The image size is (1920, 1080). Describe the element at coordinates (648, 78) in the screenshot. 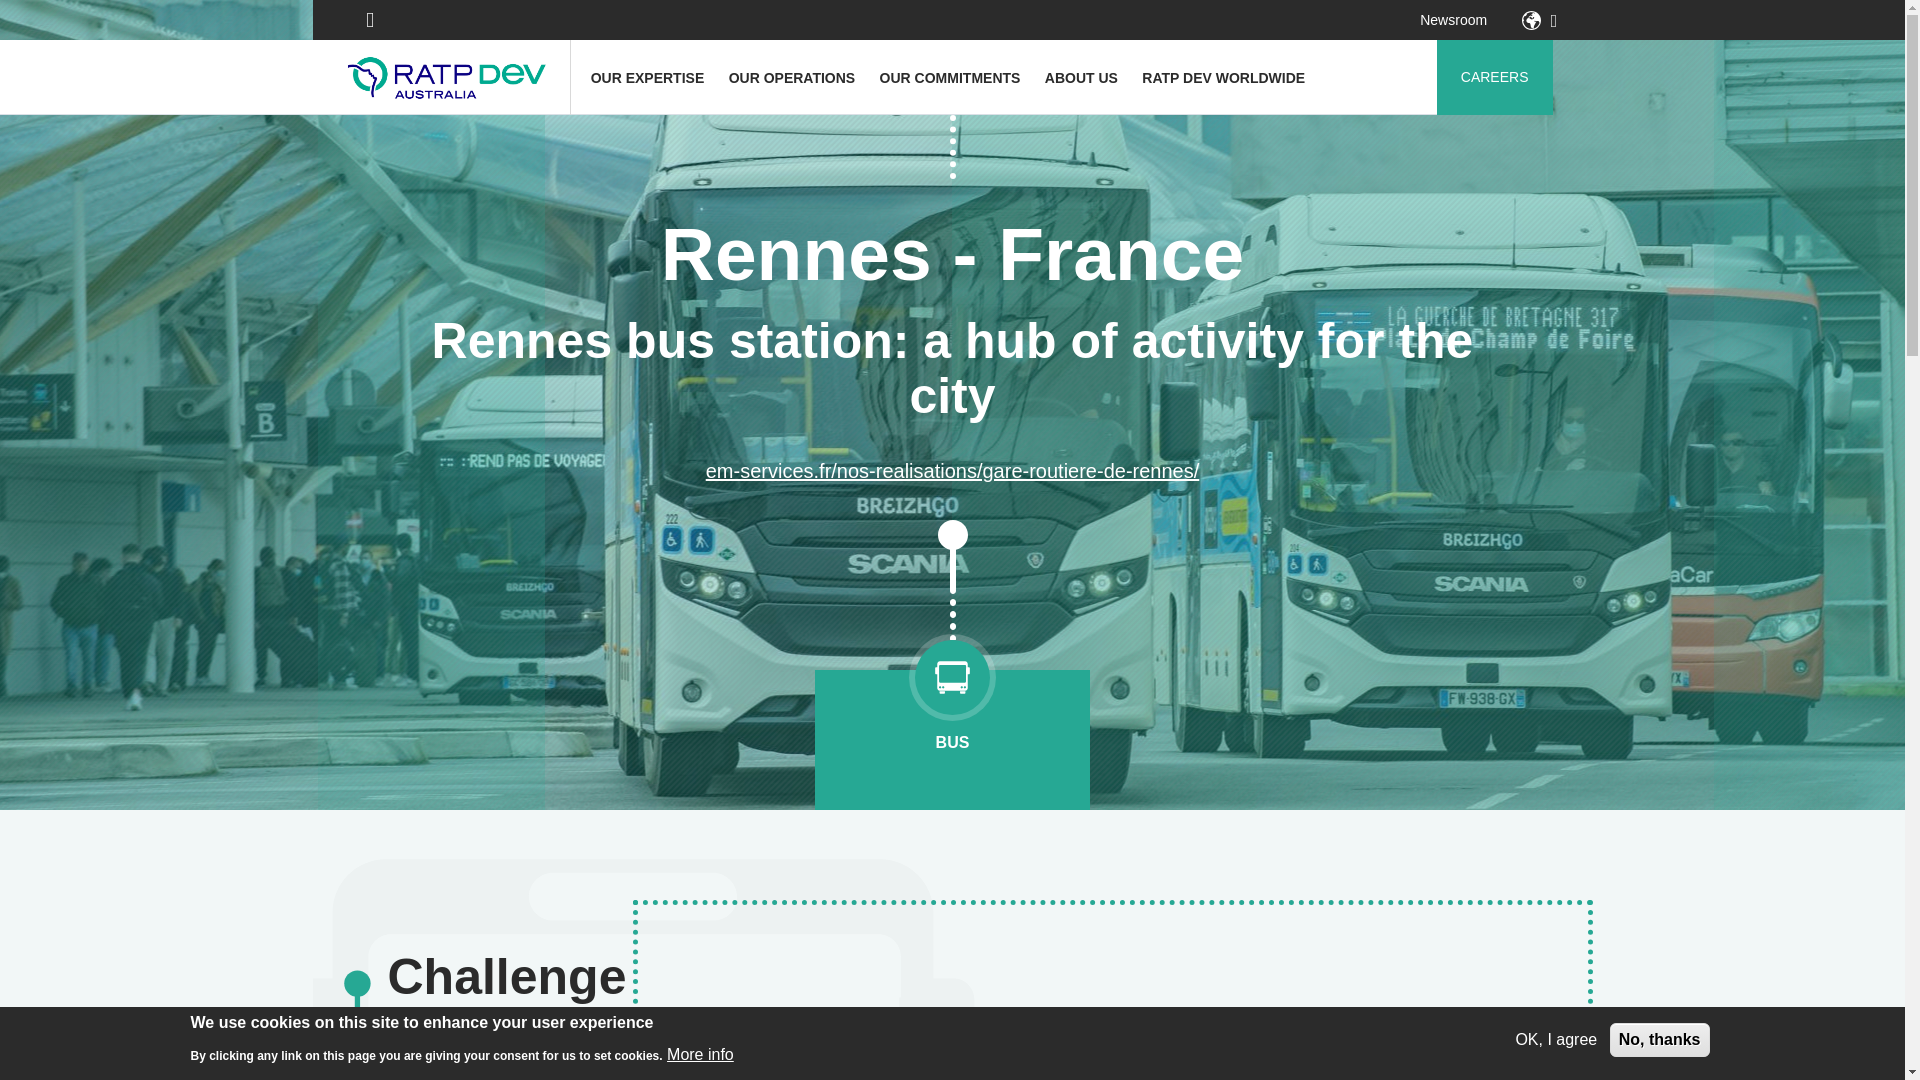

I see `OUR EXPERTISE` at that location.